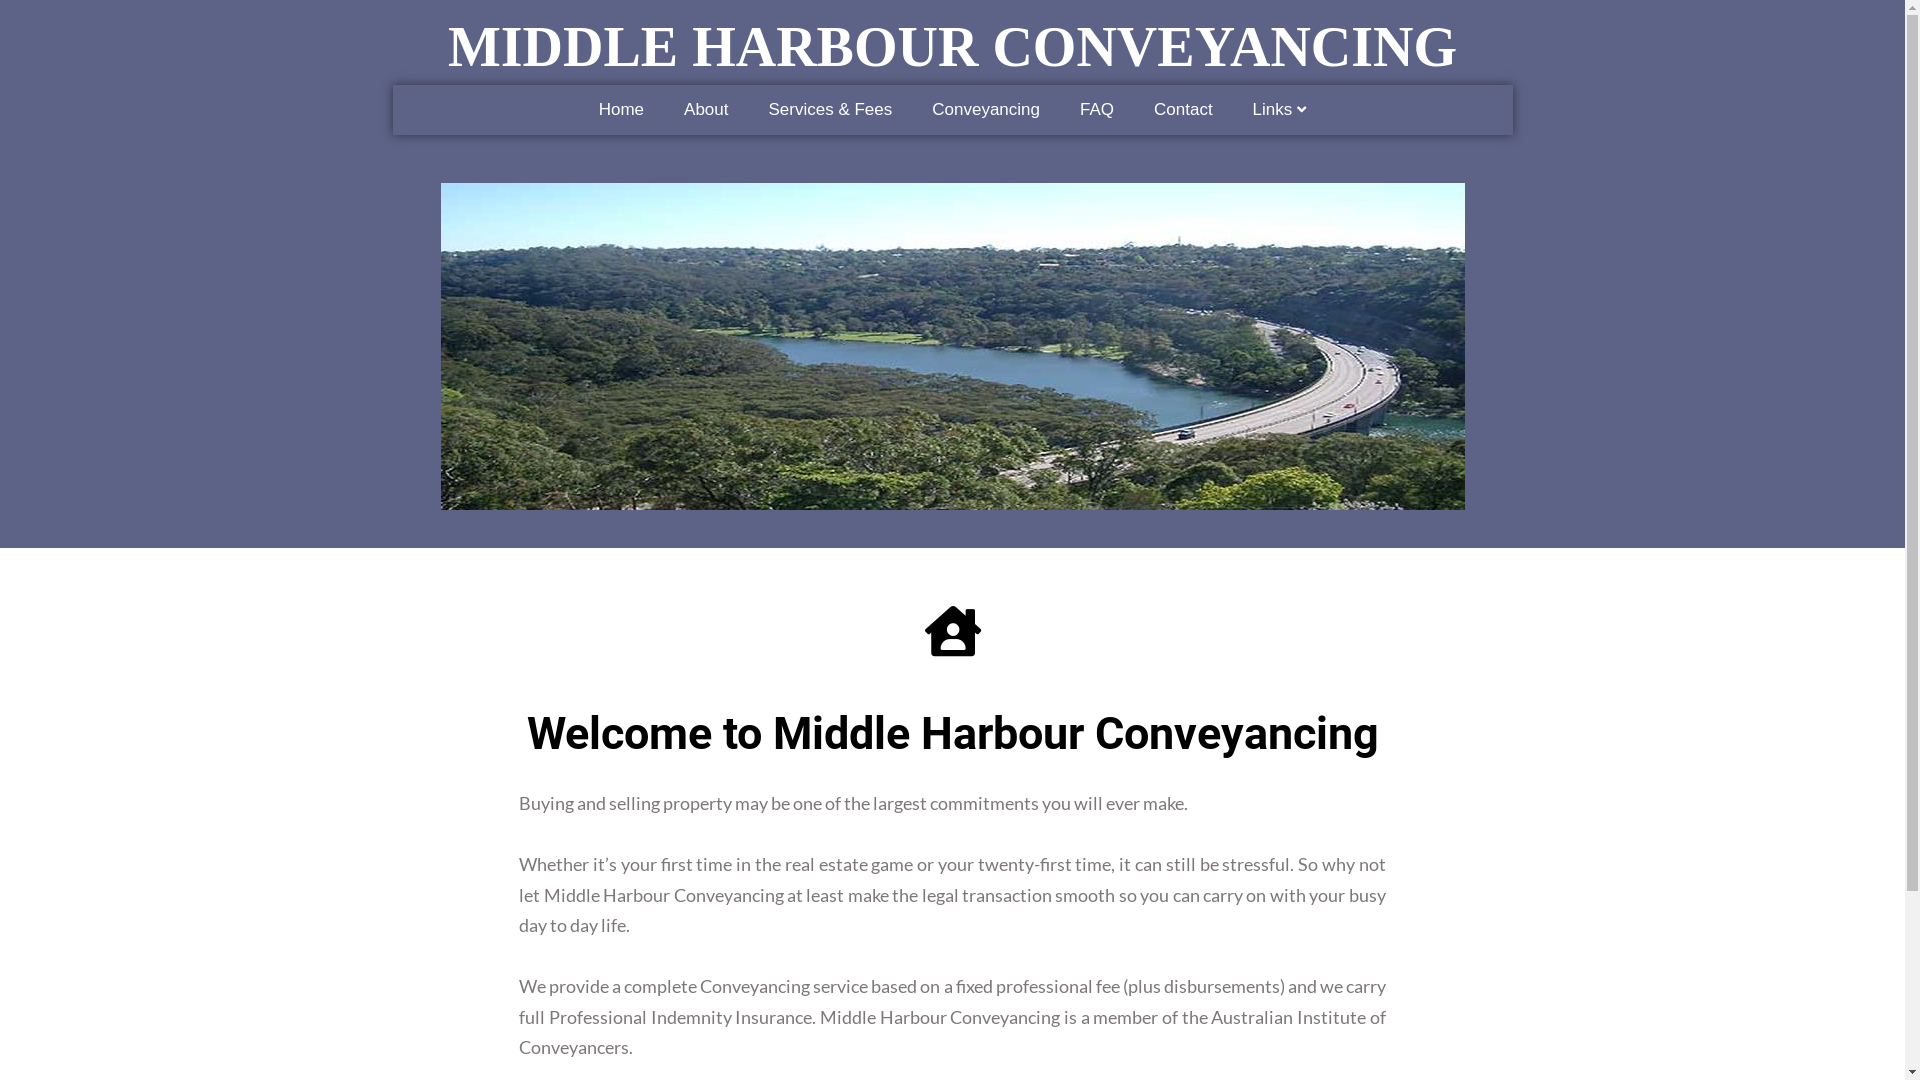 This screenshot has height=1080, width=1920. I want to click on FAQ, so click(1097, 110).